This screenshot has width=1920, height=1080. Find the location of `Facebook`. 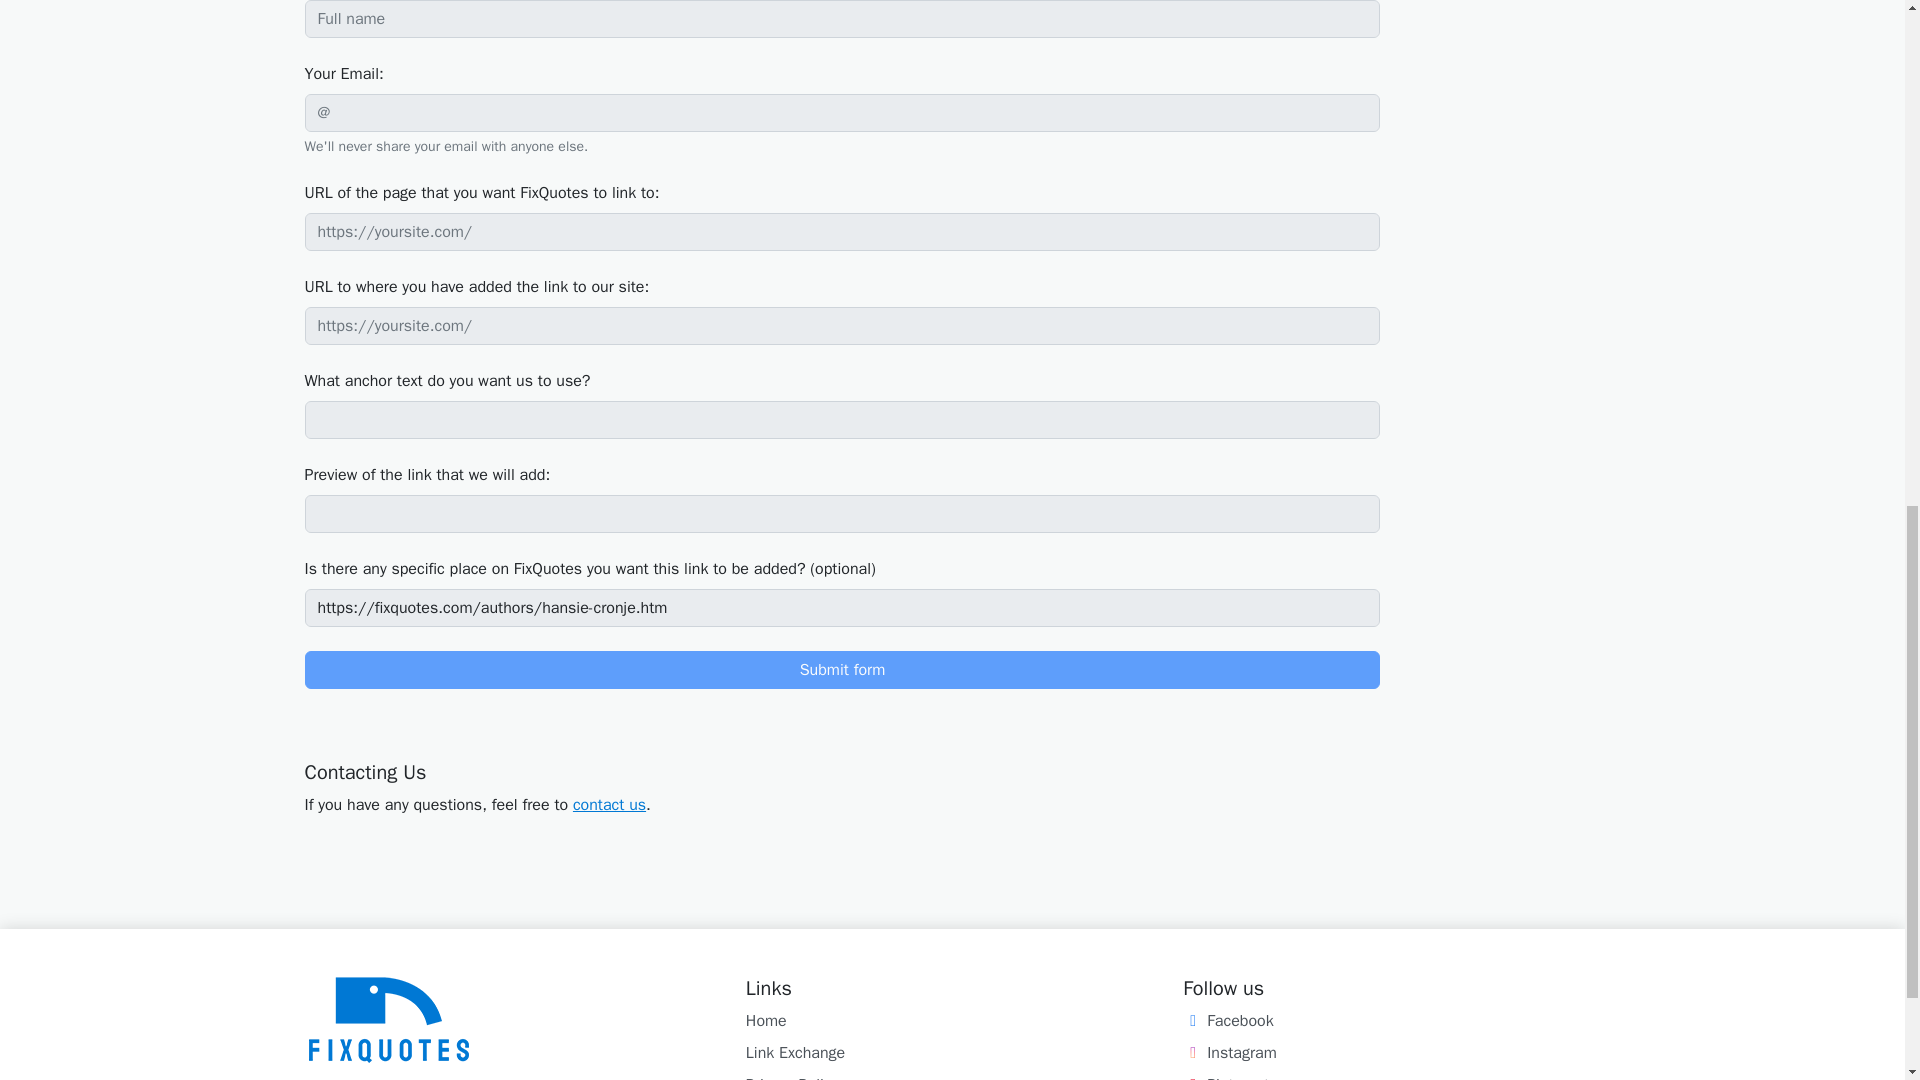

Facebook is located at coordinates (1227, 1020).